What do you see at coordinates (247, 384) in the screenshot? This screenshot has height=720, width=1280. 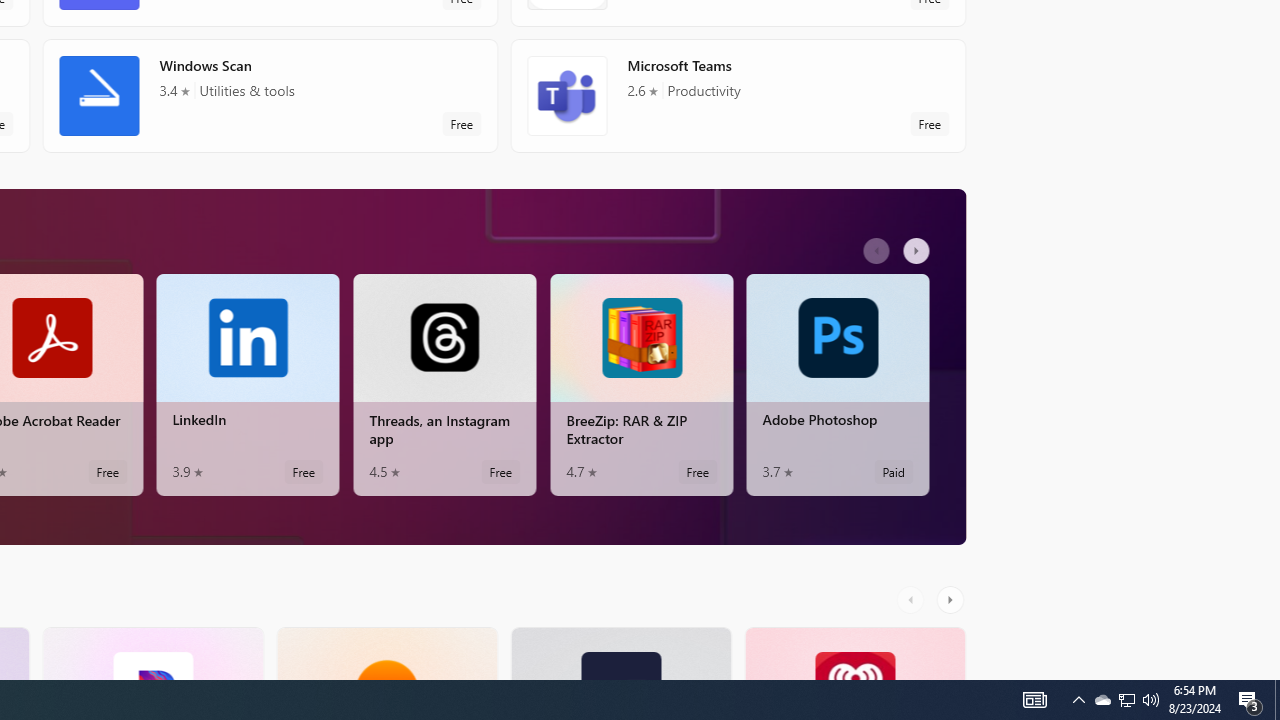 I see `LinkedIn. Average rating of 3.9 out of five stars. Free  ` at bounding box center [247, 384].